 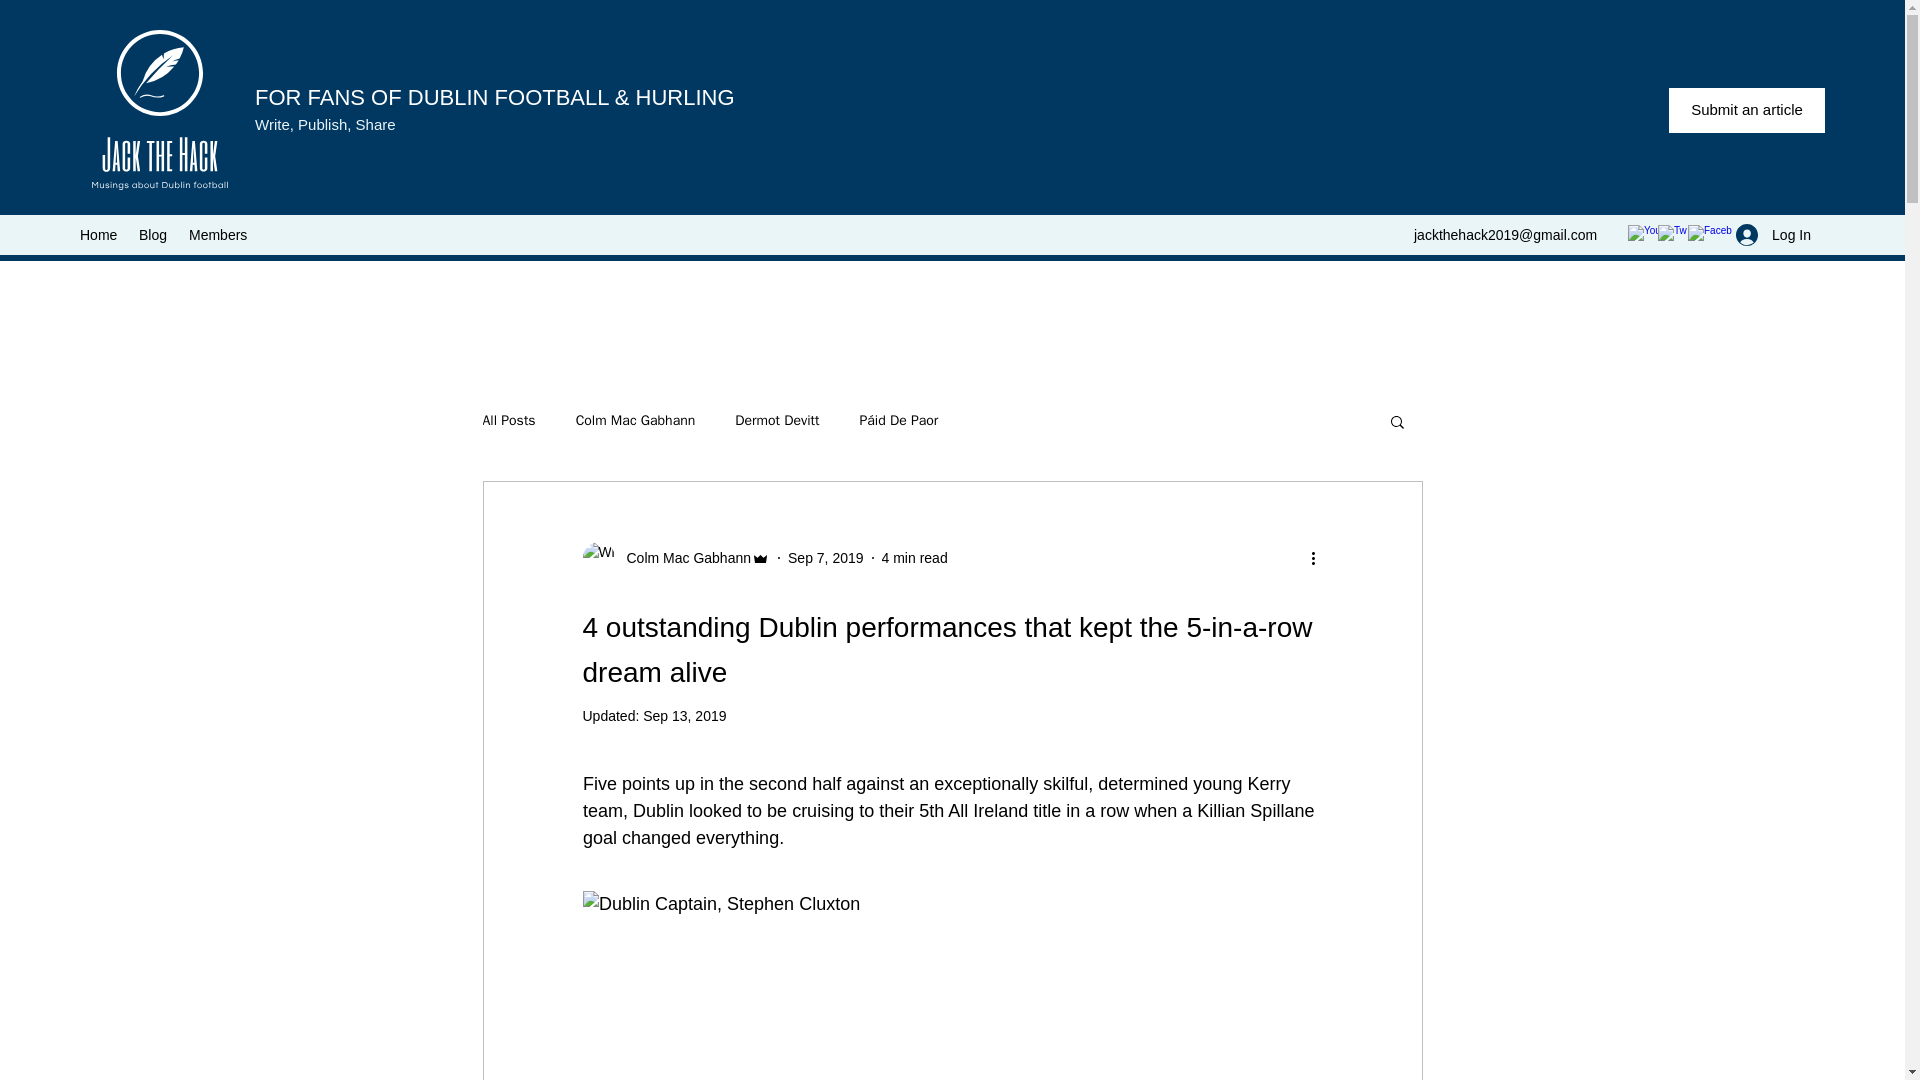 What do you see at coordinates (508, 420) in the screenshot?
I see `All Posts` at bounding box center [508, 420].